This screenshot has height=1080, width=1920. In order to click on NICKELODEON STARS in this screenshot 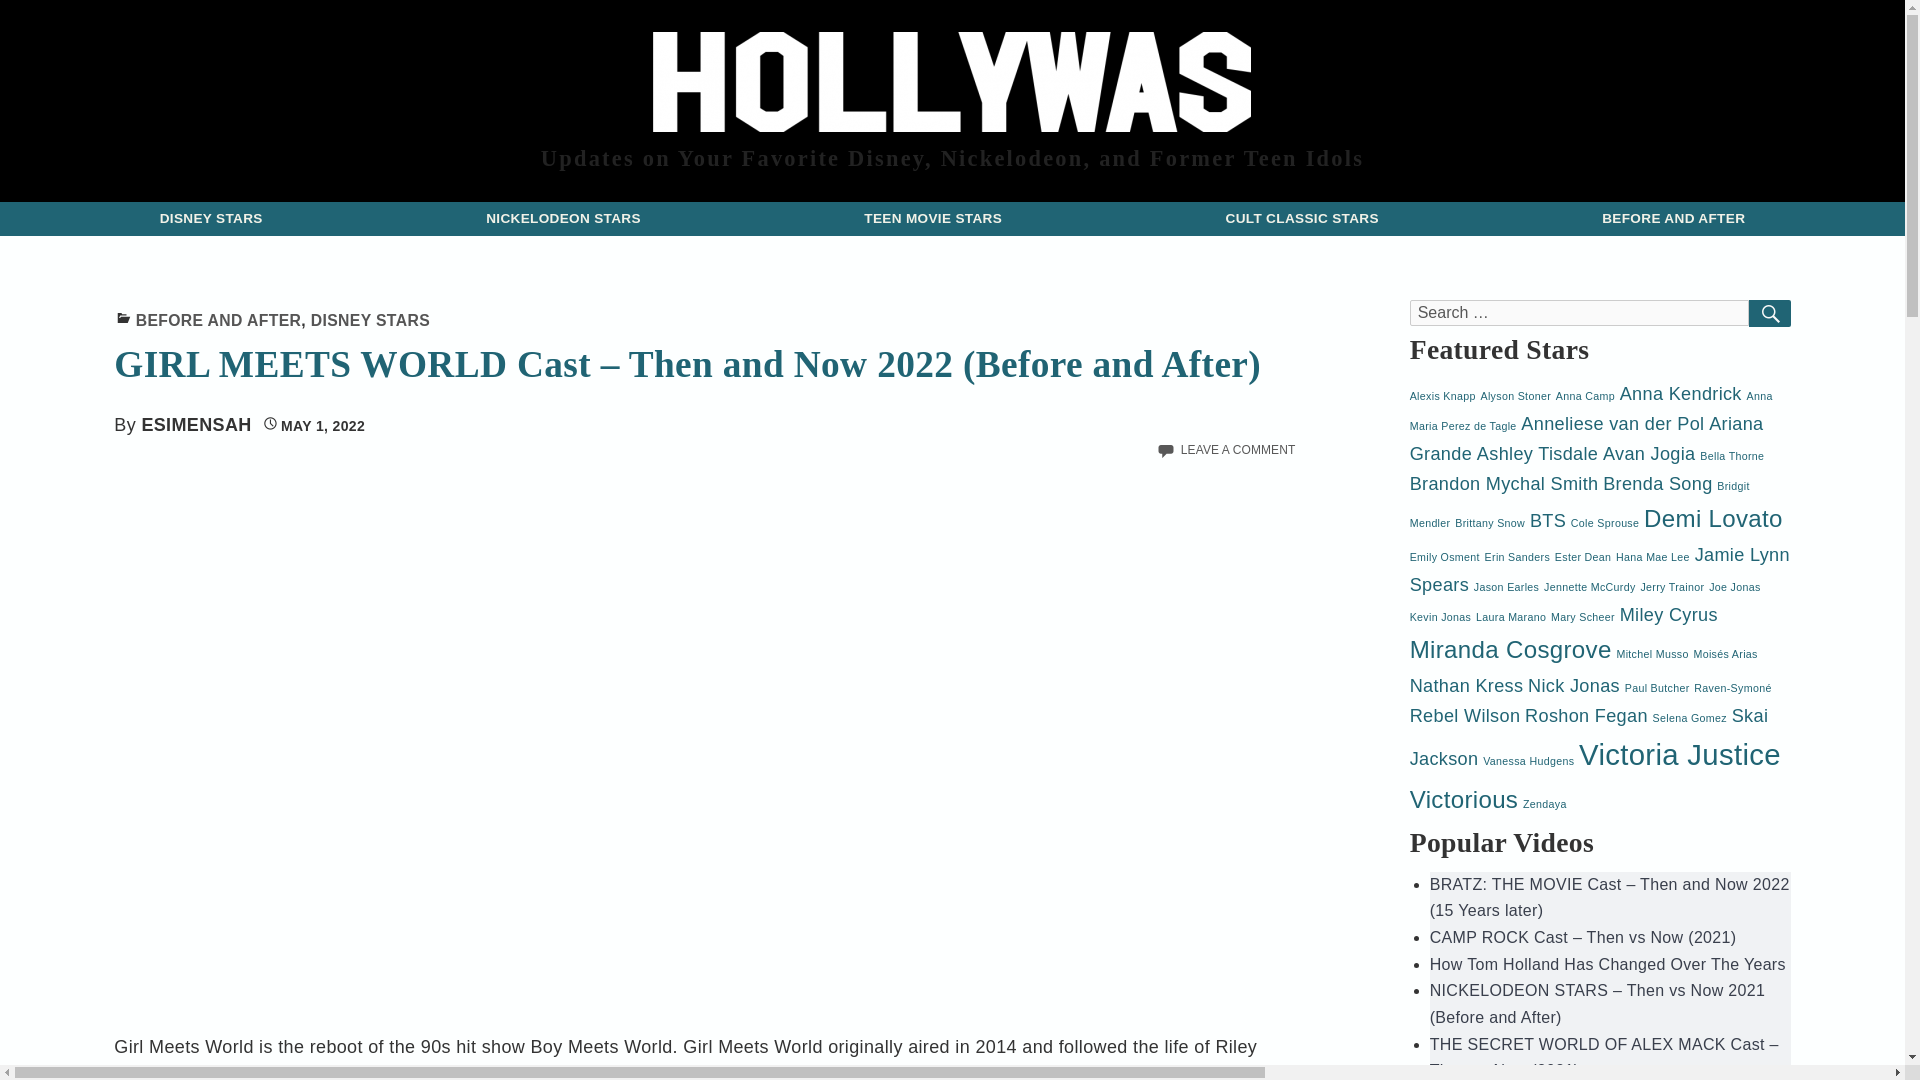, I will do `click(563, 218)`.